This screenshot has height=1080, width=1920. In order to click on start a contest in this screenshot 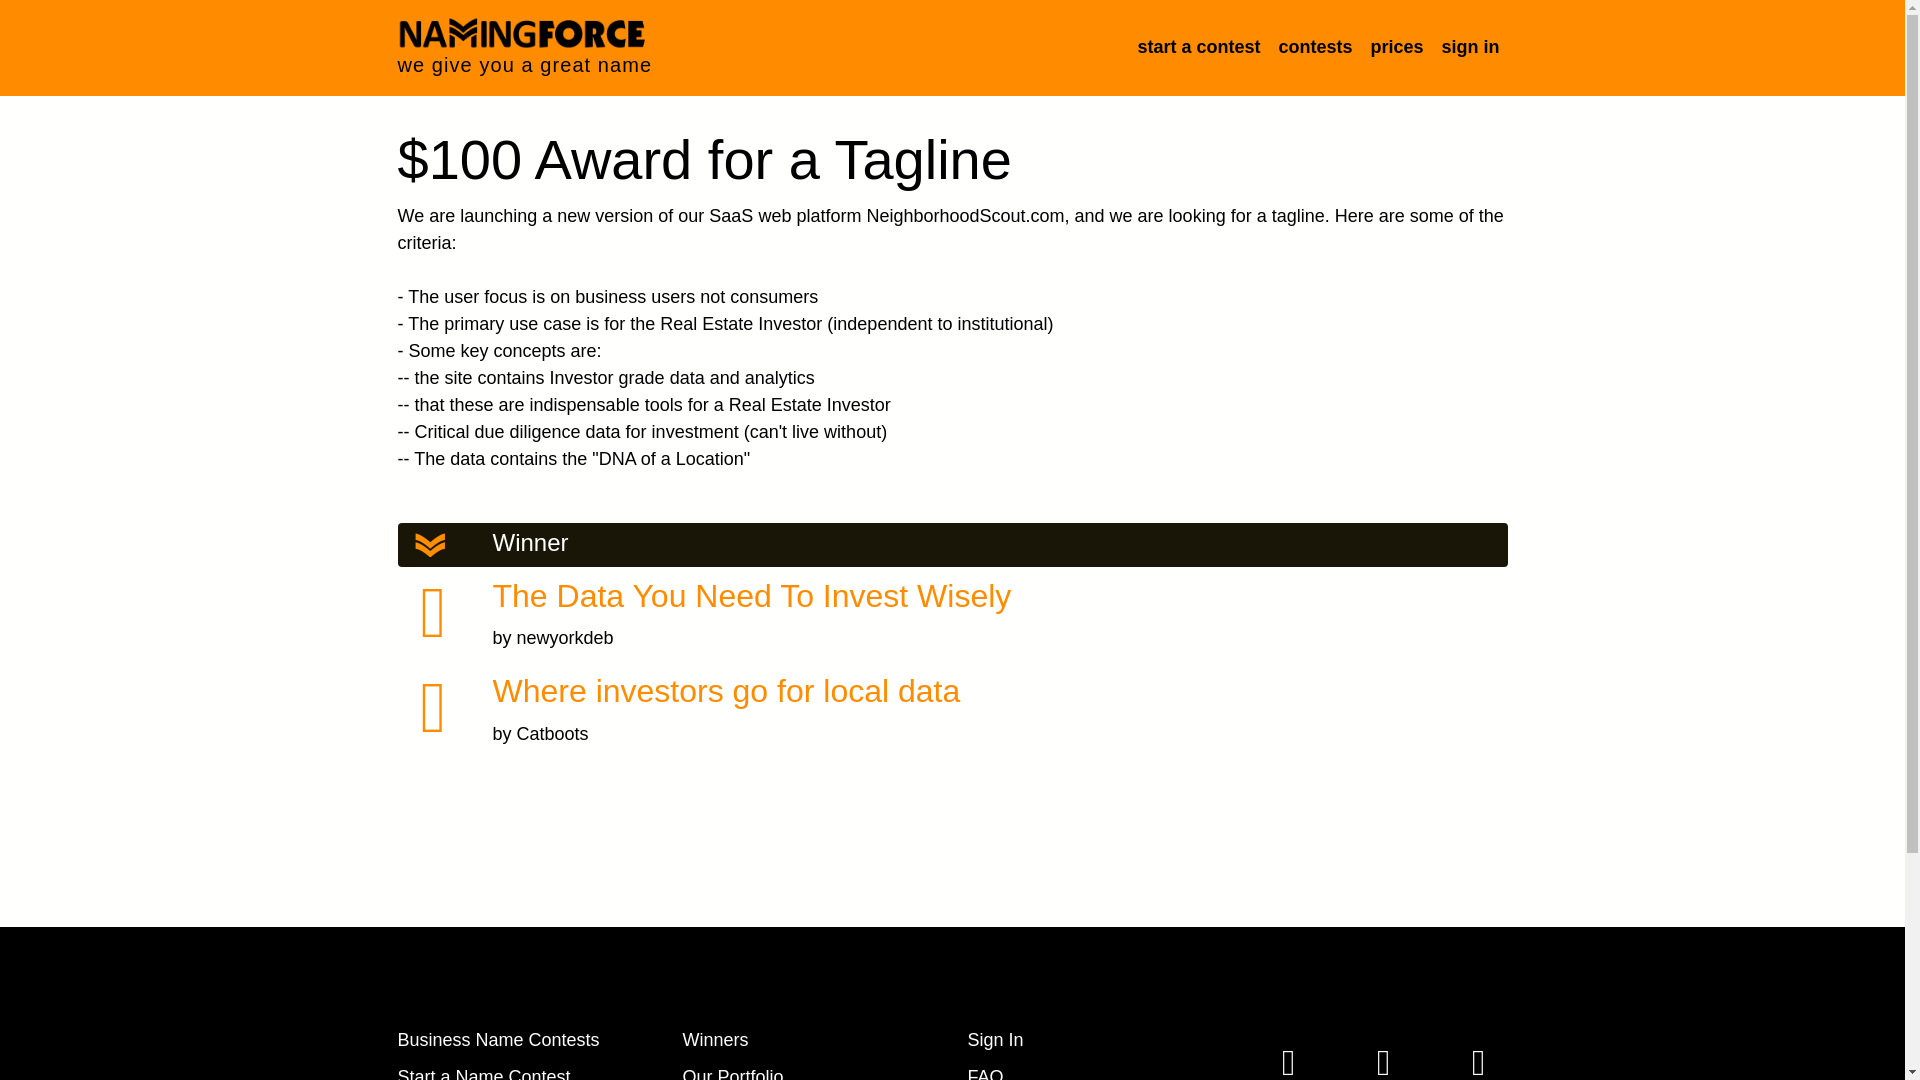, I will do `click(1197, 47)`.